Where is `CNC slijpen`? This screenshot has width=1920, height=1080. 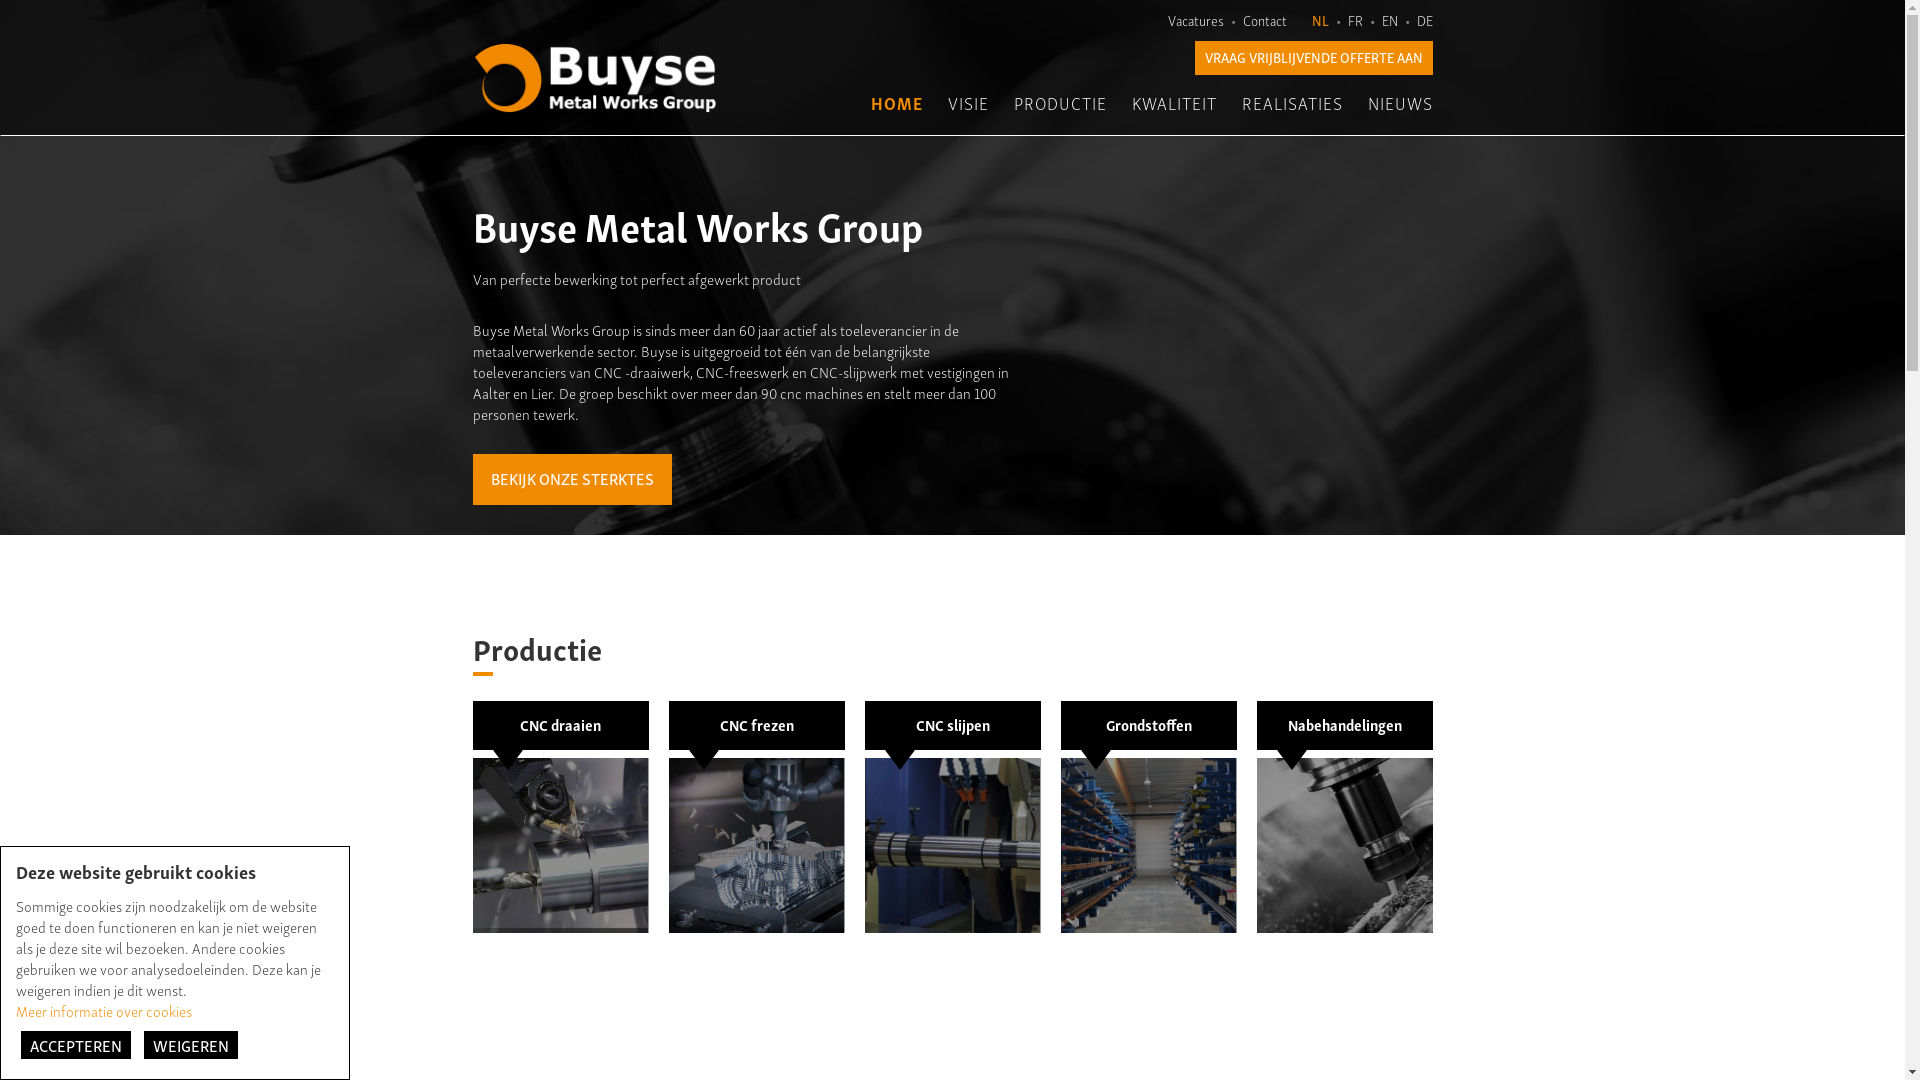 CNC slijpen is located at coordinates (952, 817).